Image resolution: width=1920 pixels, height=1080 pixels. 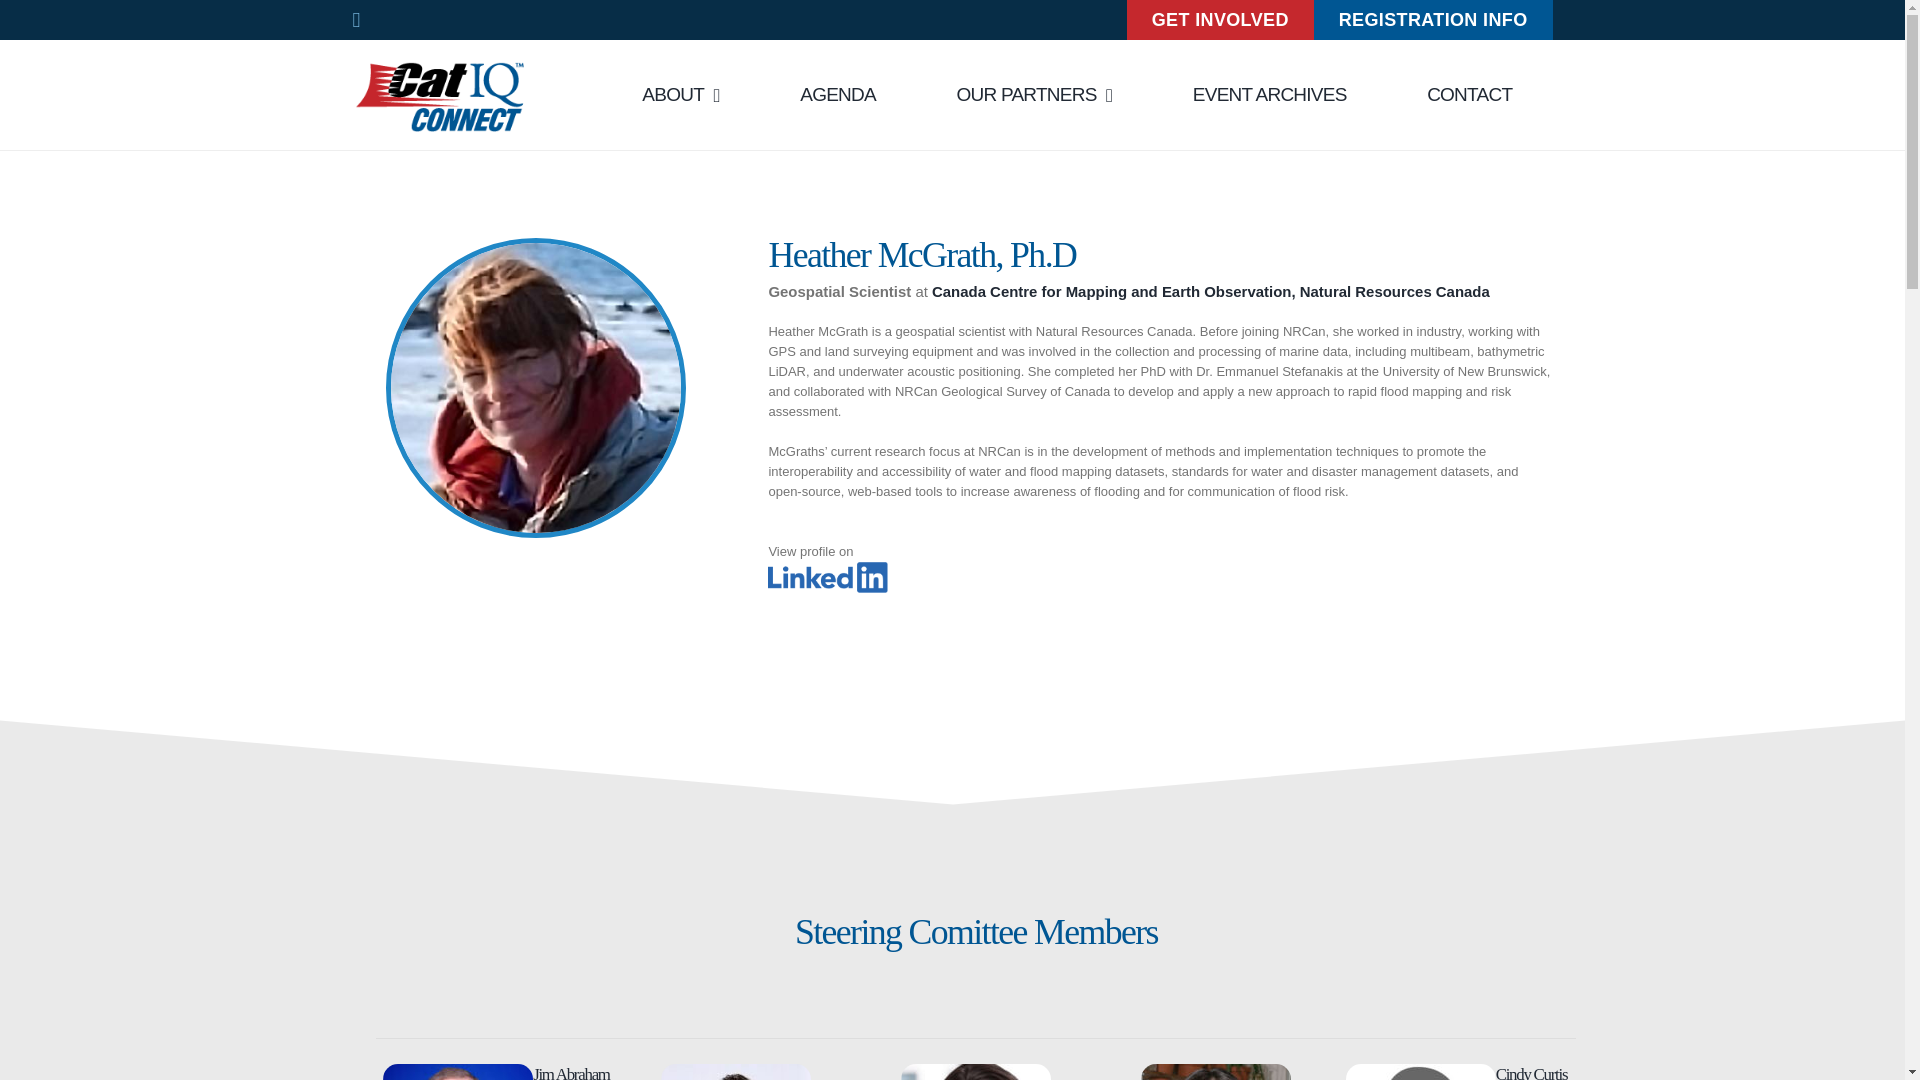 I want to click on GET INVOLVED, so click(x=1220, y=20).